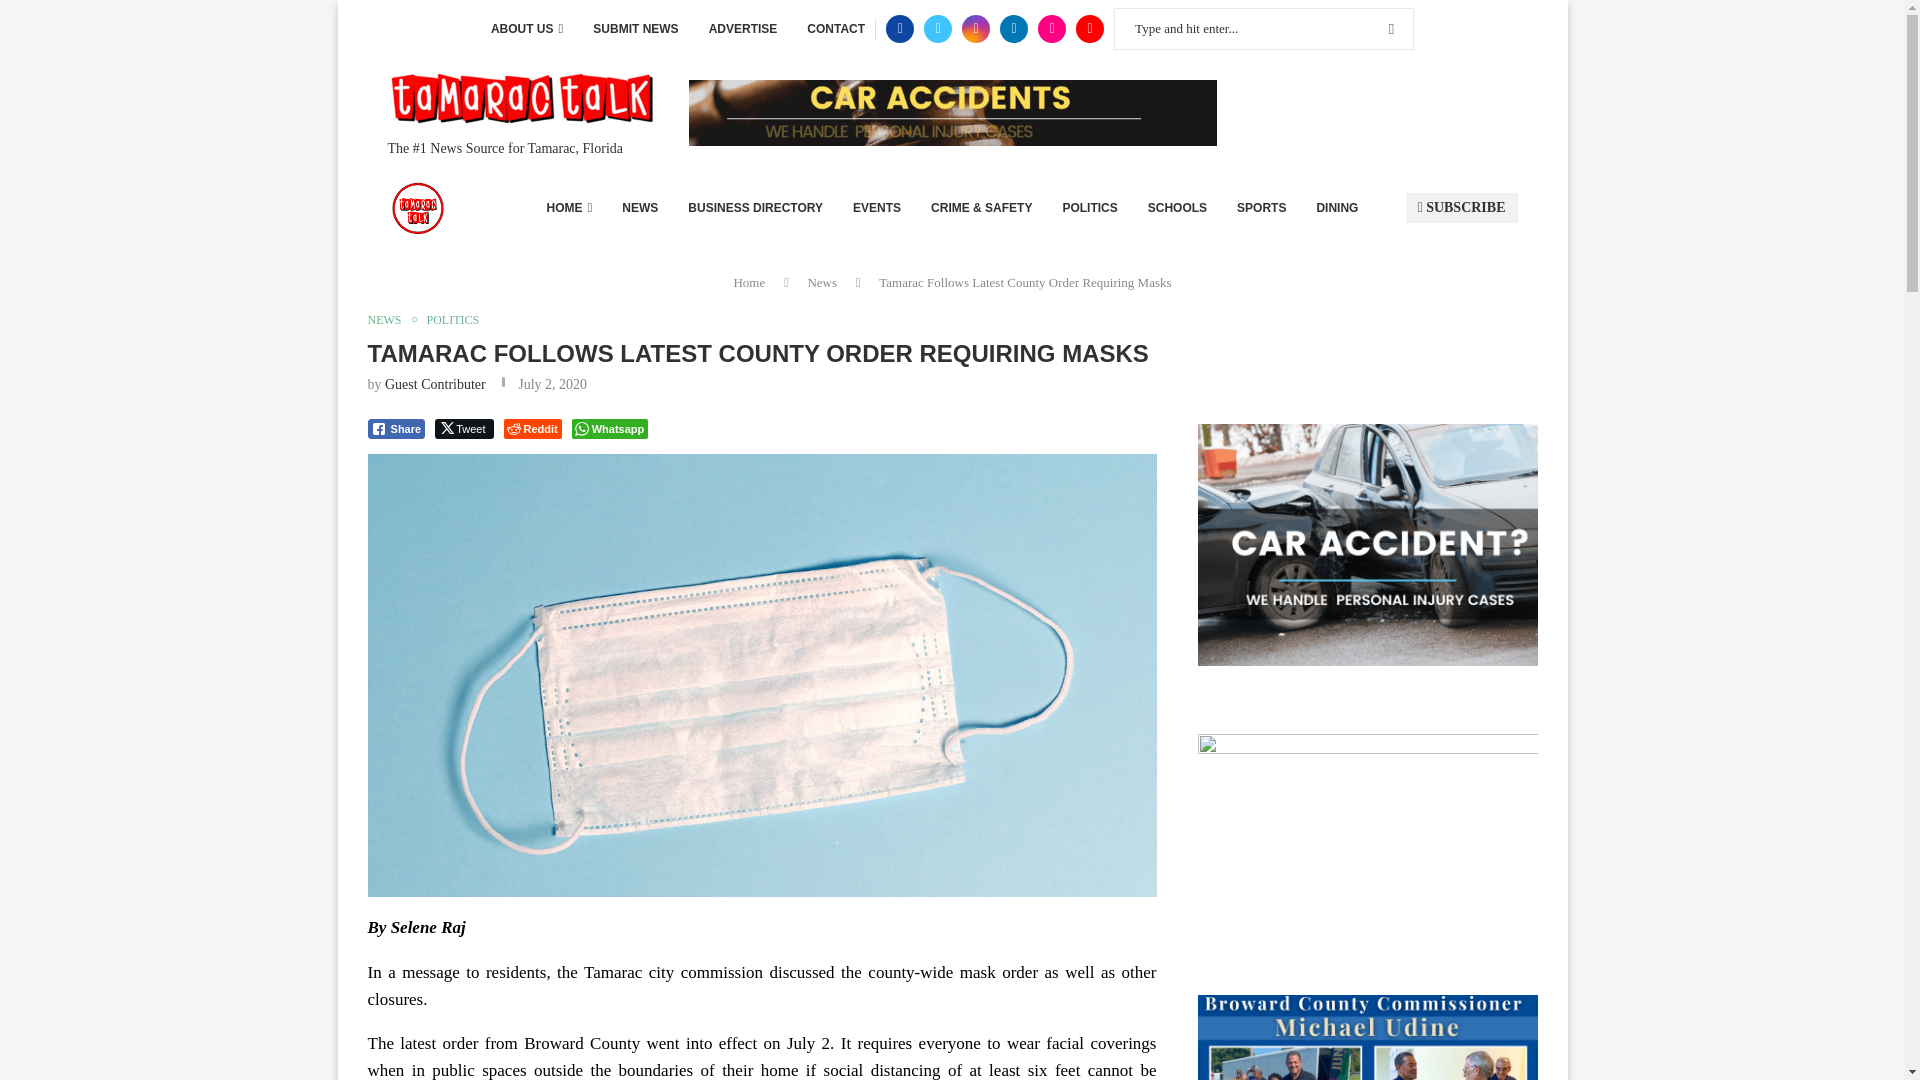 The width and height of the screenshot is (1920, 1080). I want to click on CONTACT, so click(836, 29).